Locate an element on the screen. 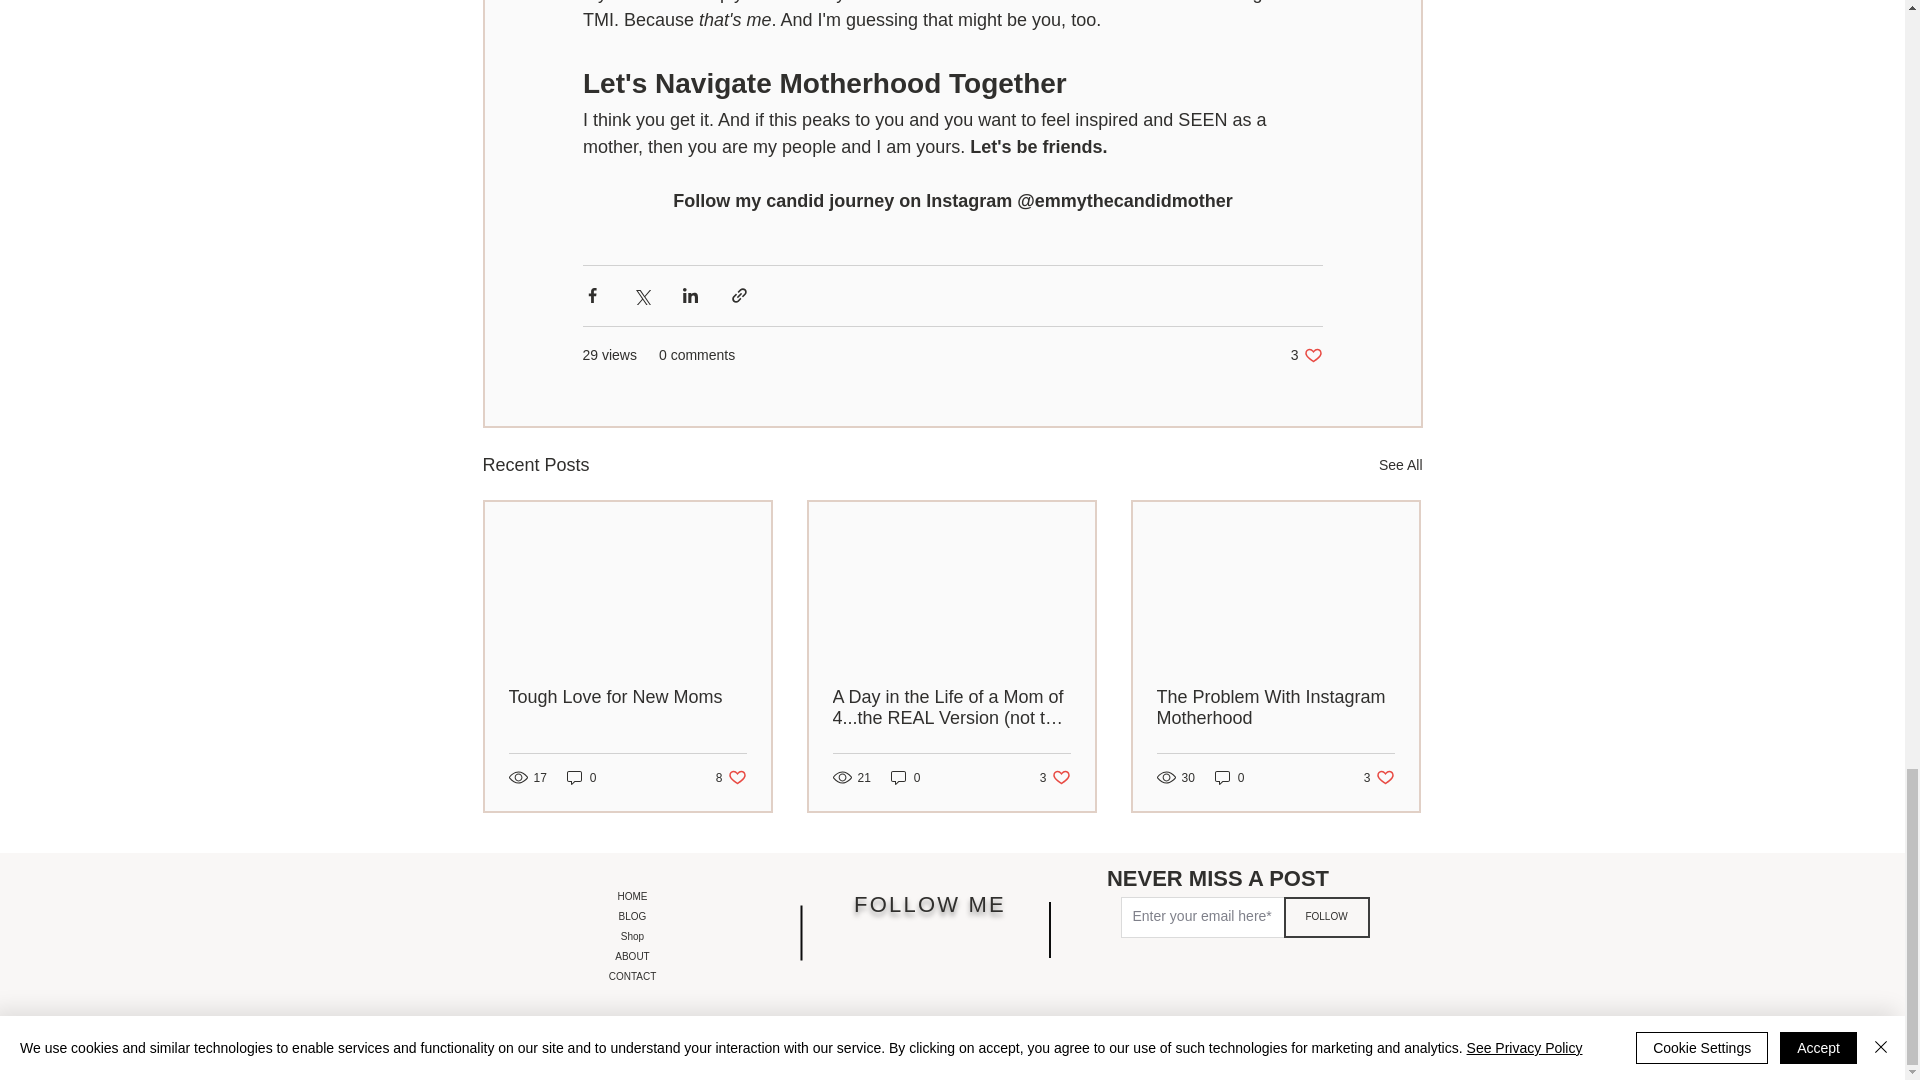  Tough Love for New Moms is located at coordinates (627, 697).